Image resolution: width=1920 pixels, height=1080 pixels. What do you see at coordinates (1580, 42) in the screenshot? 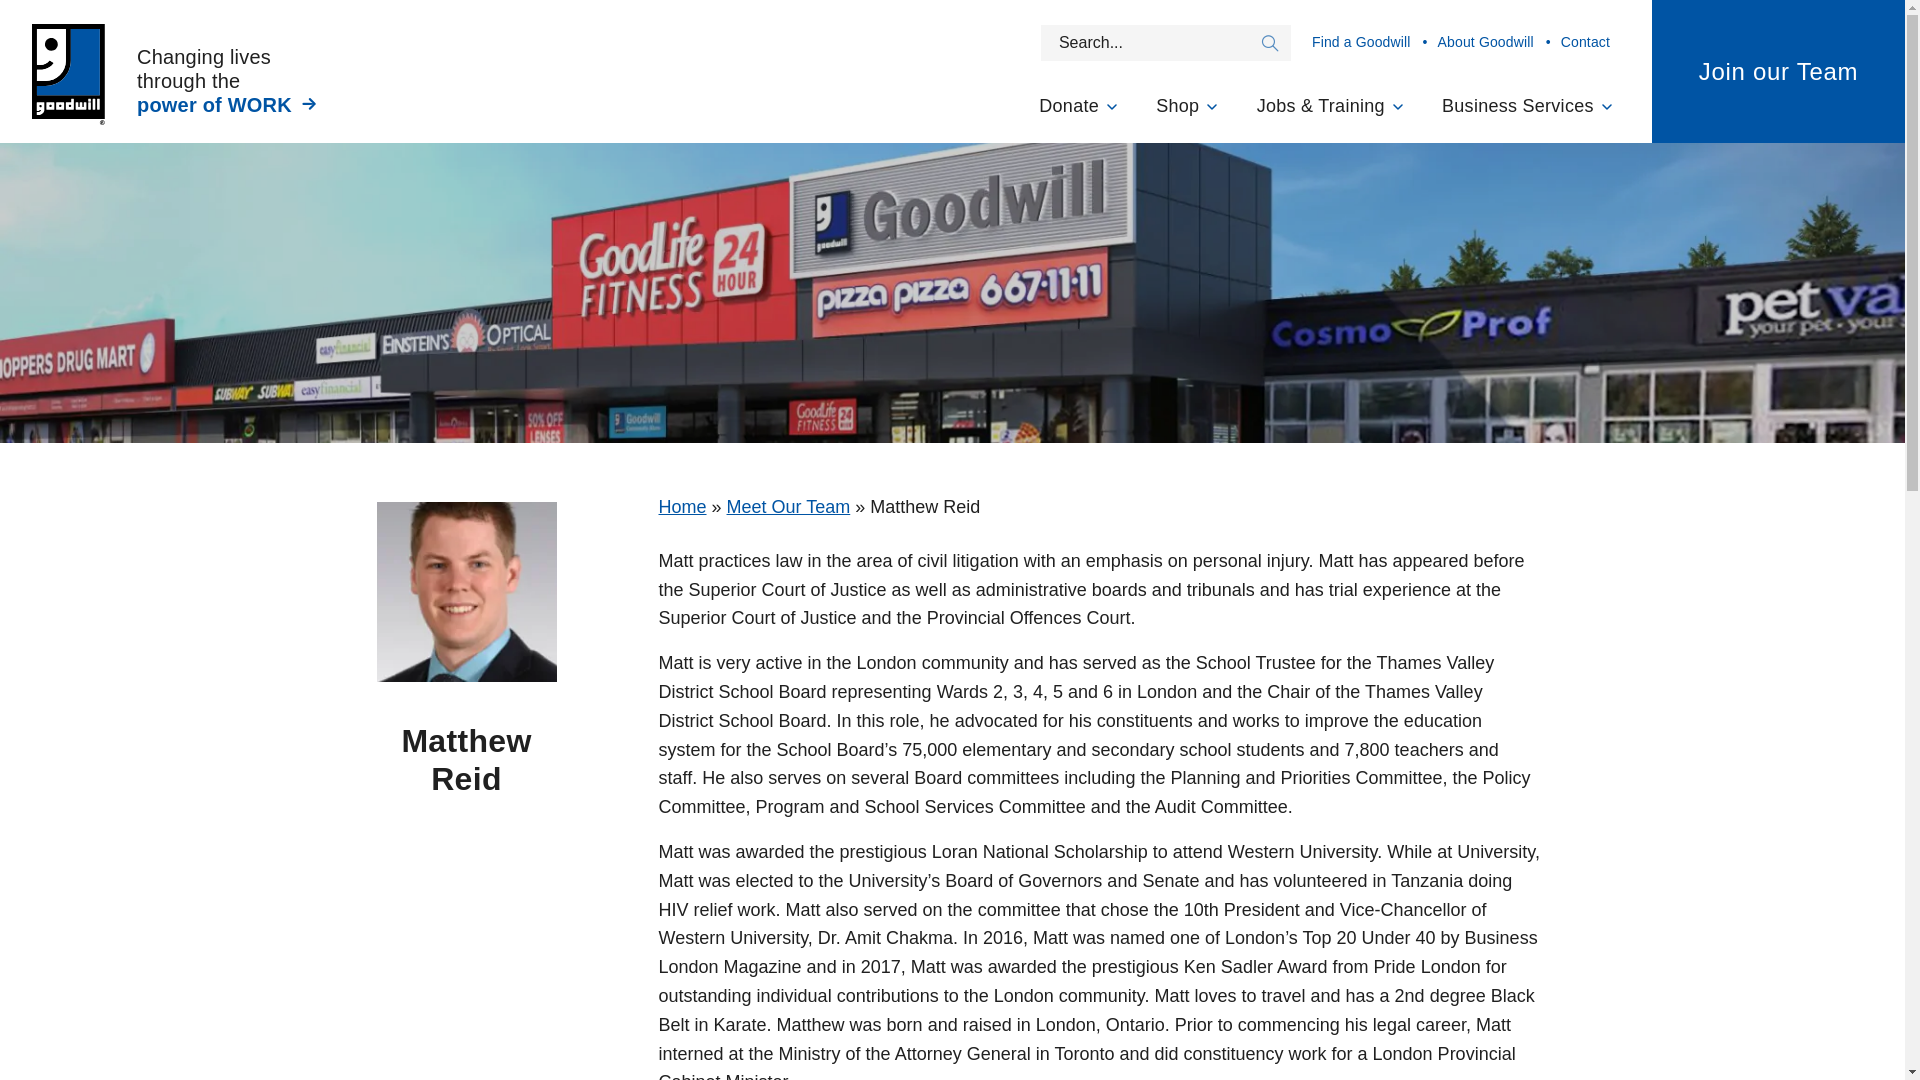
I see `Contact` at bounding box center [1580, 42].